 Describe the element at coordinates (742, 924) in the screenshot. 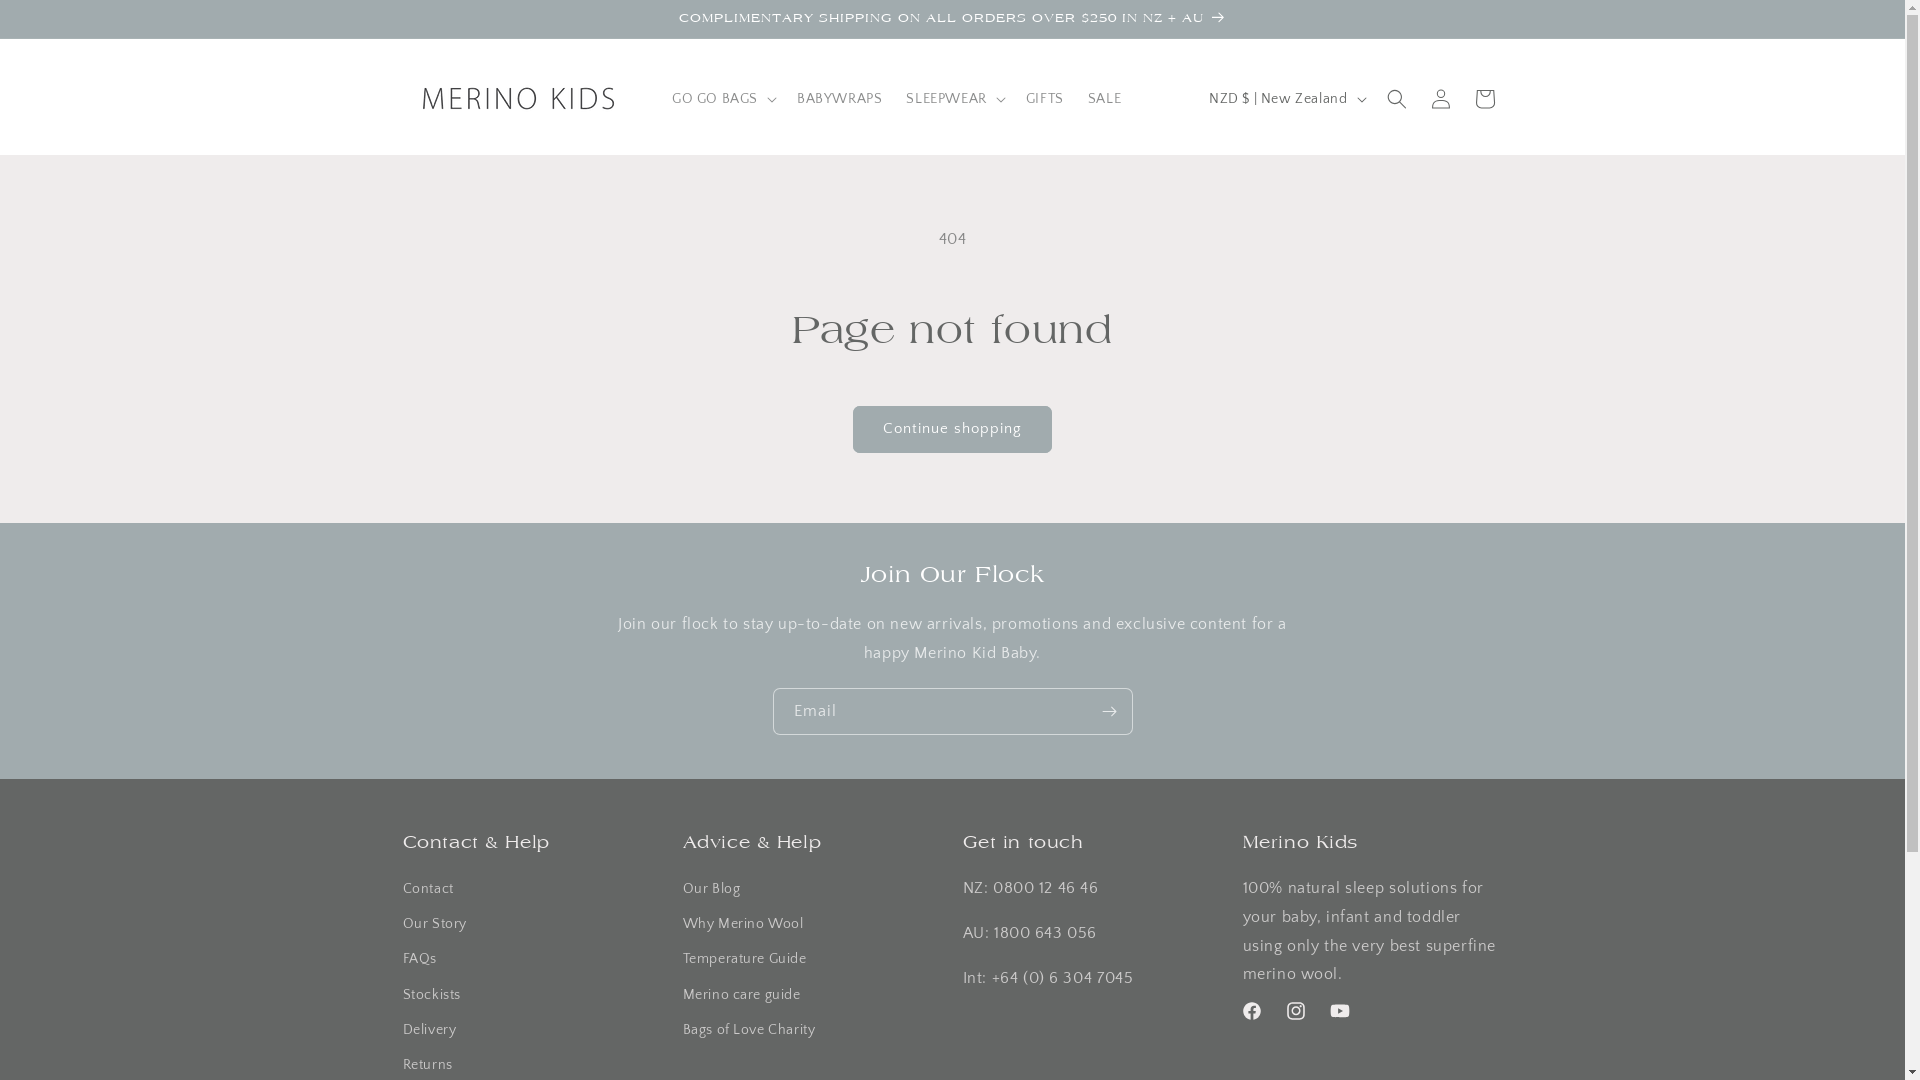

I see `Why Merino Wool` at that location.